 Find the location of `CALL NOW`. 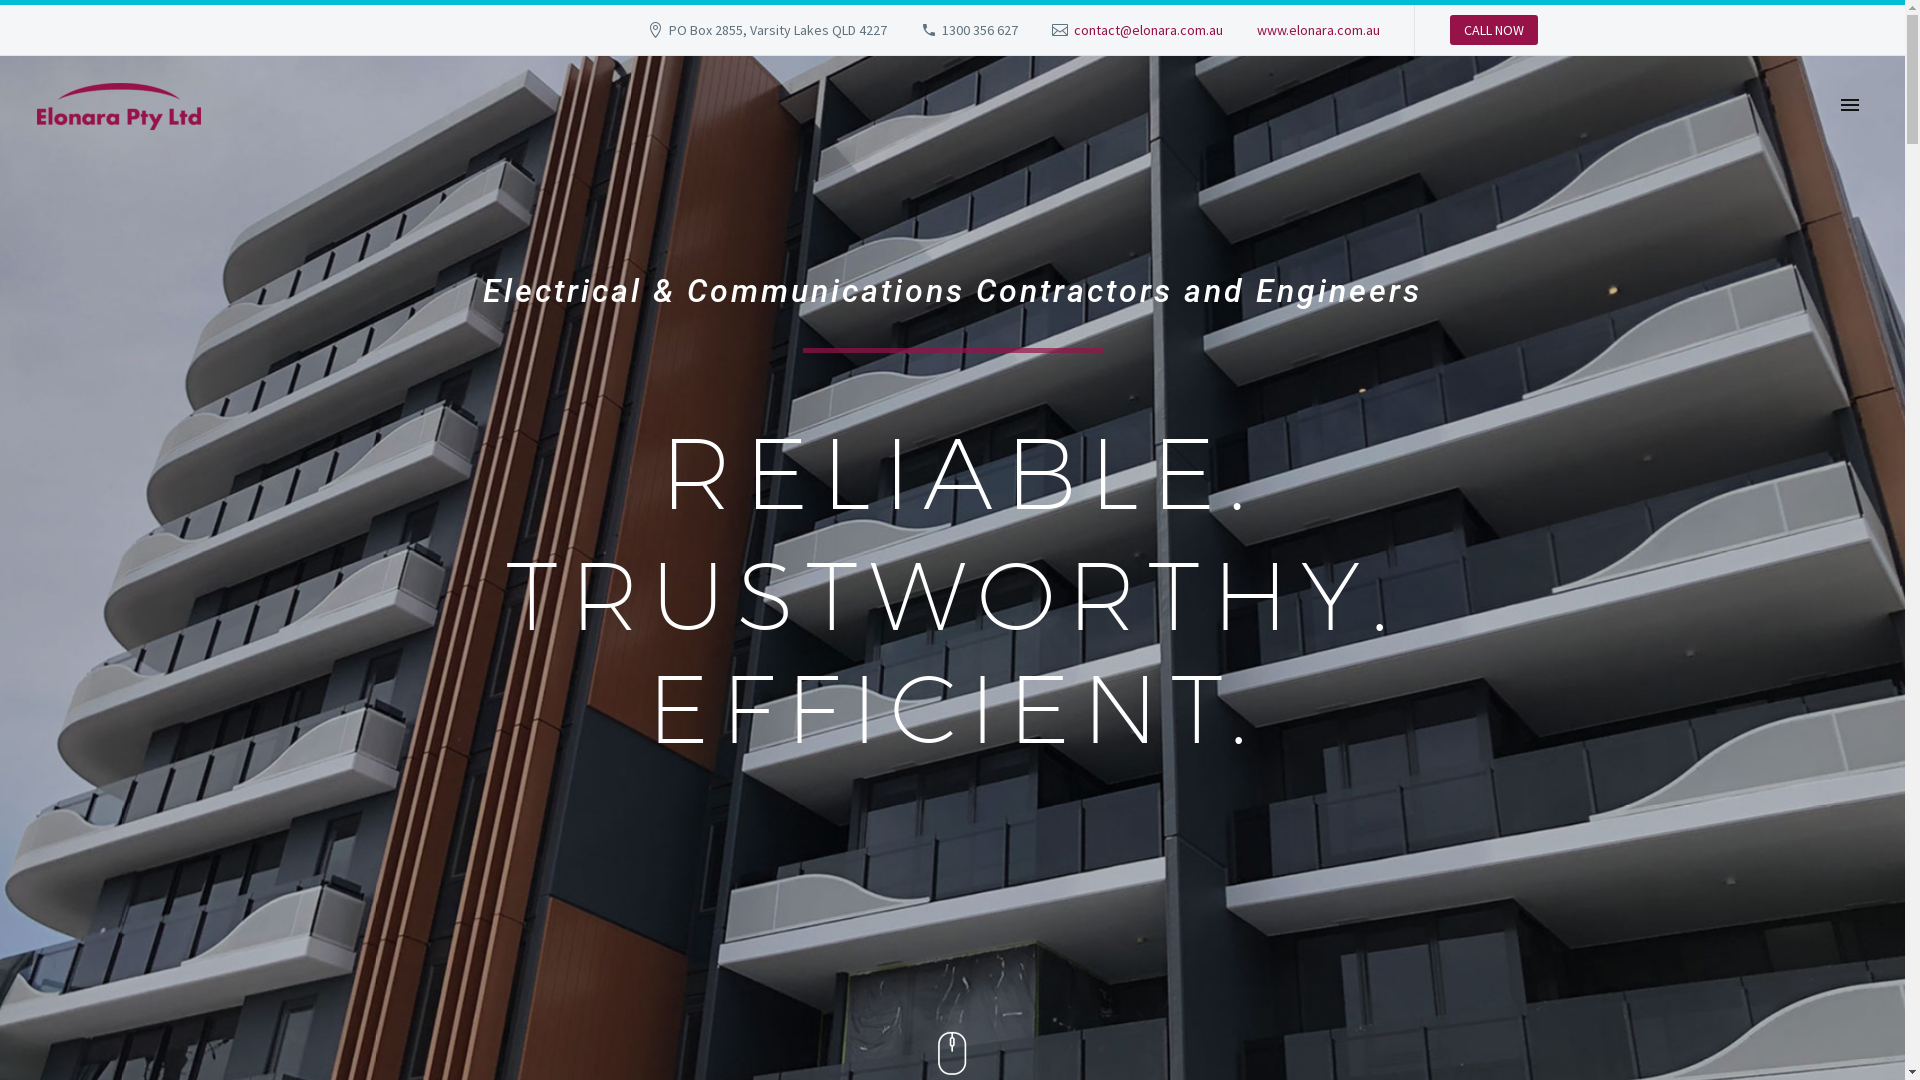

CALL NOW is located at coordinates (1494, 30).